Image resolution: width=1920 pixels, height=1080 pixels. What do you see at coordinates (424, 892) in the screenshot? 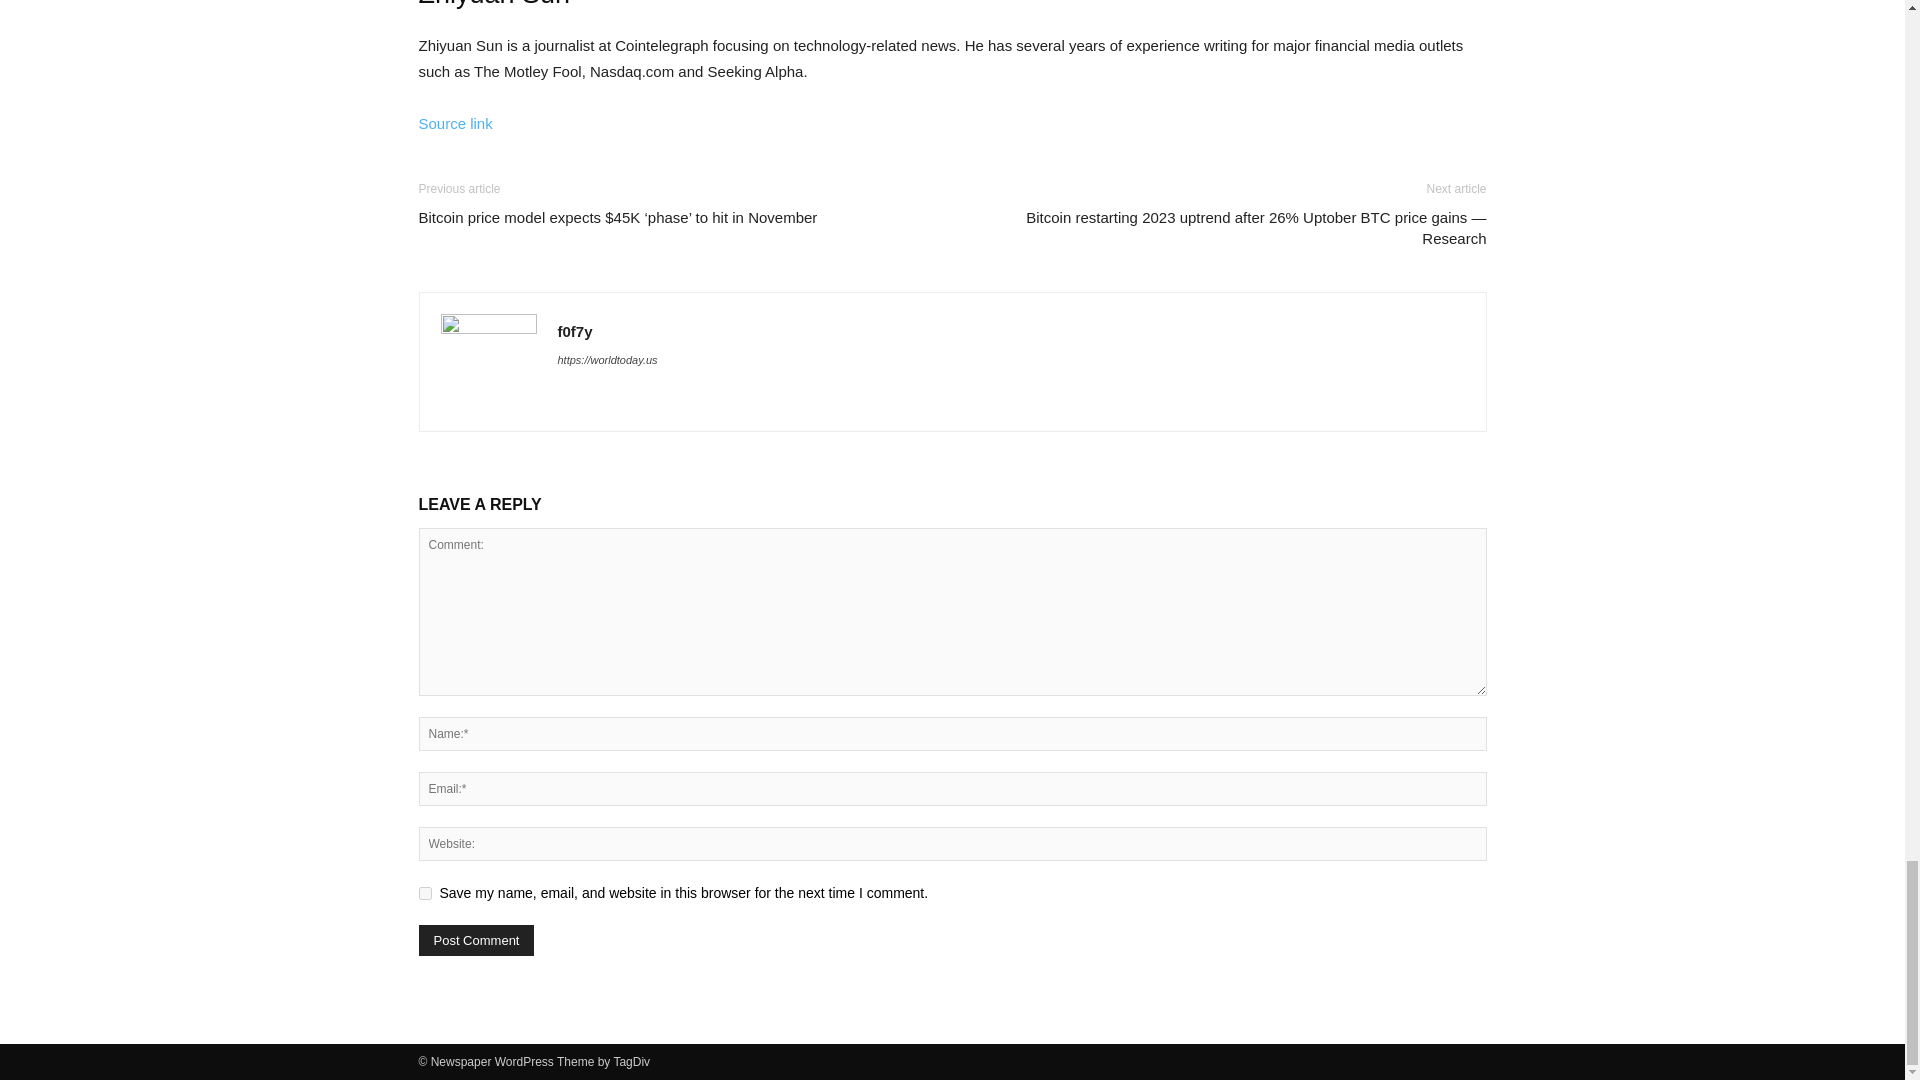
I see `yes` at bounding box center [424, 892].